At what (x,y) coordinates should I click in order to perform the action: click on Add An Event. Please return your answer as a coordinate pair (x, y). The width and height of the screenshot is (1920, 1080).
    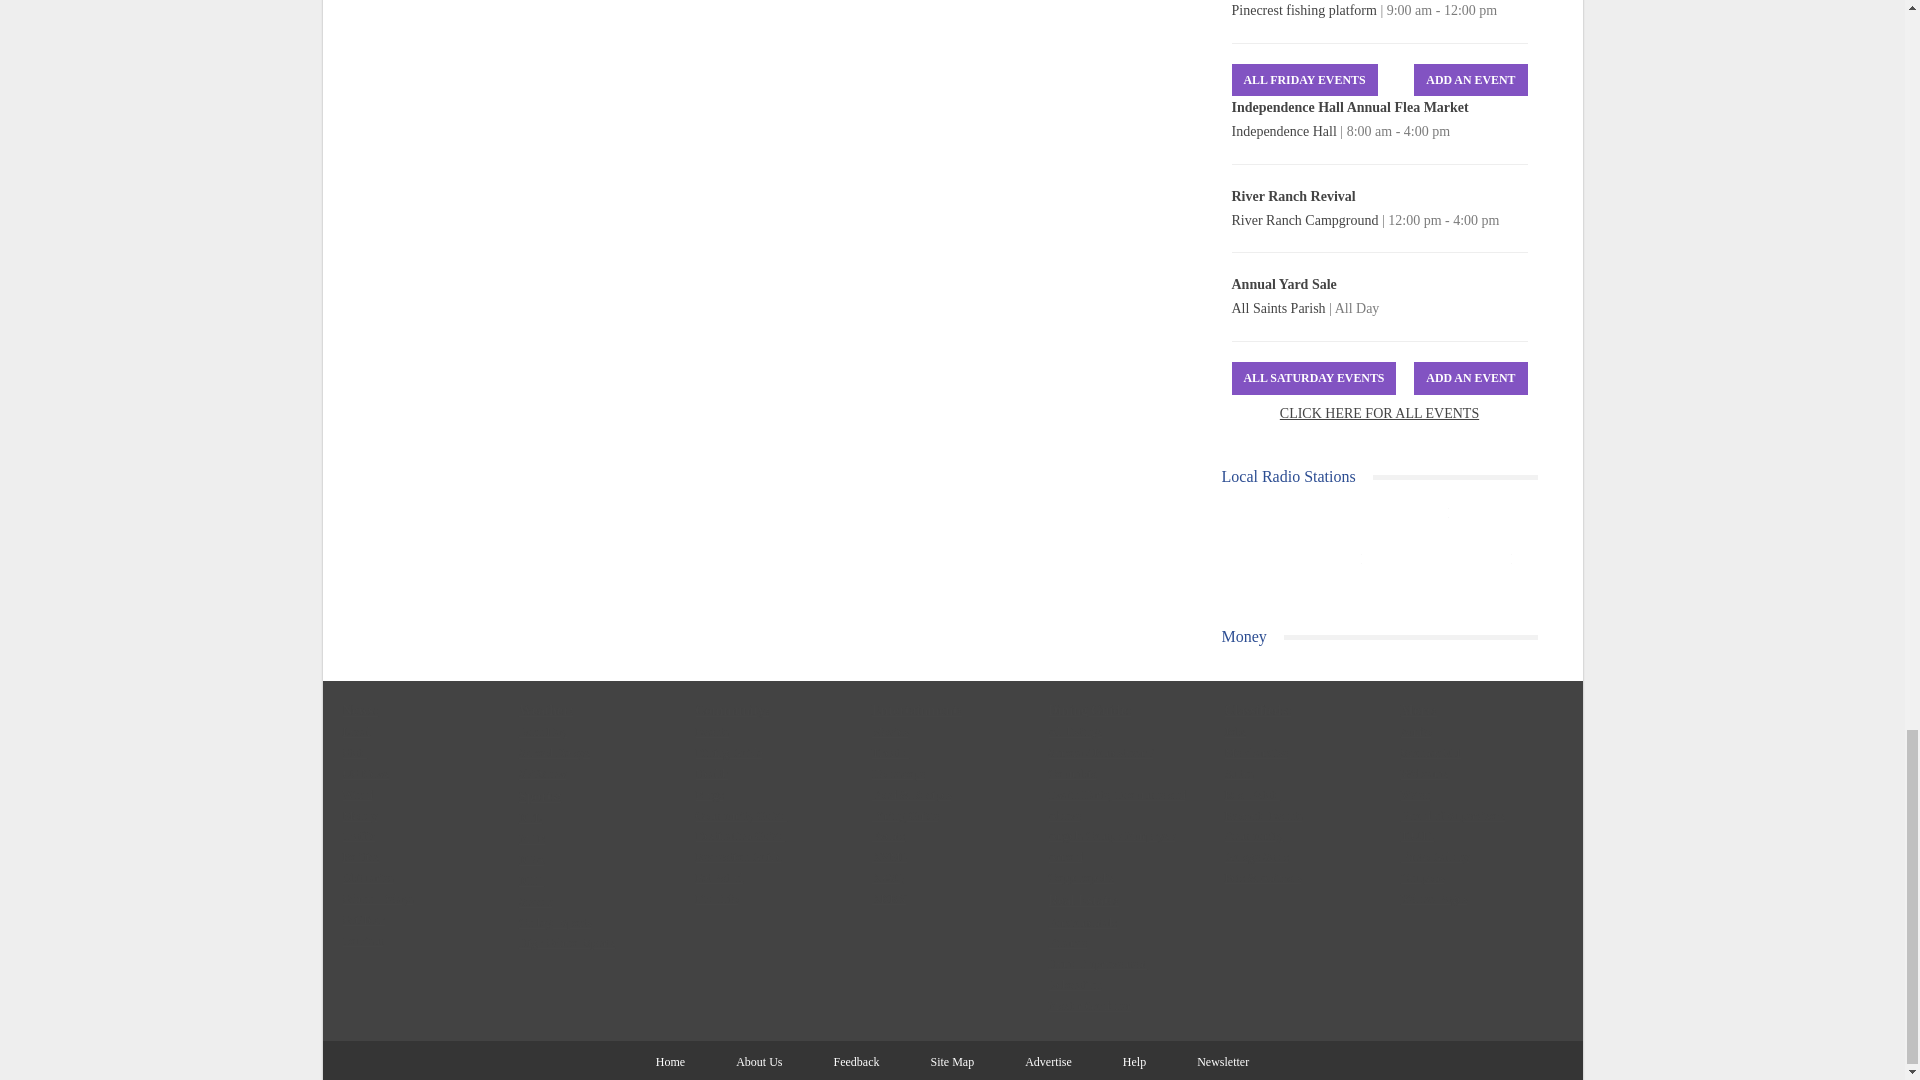
    Looking at the image, I should click on (1470, 378).